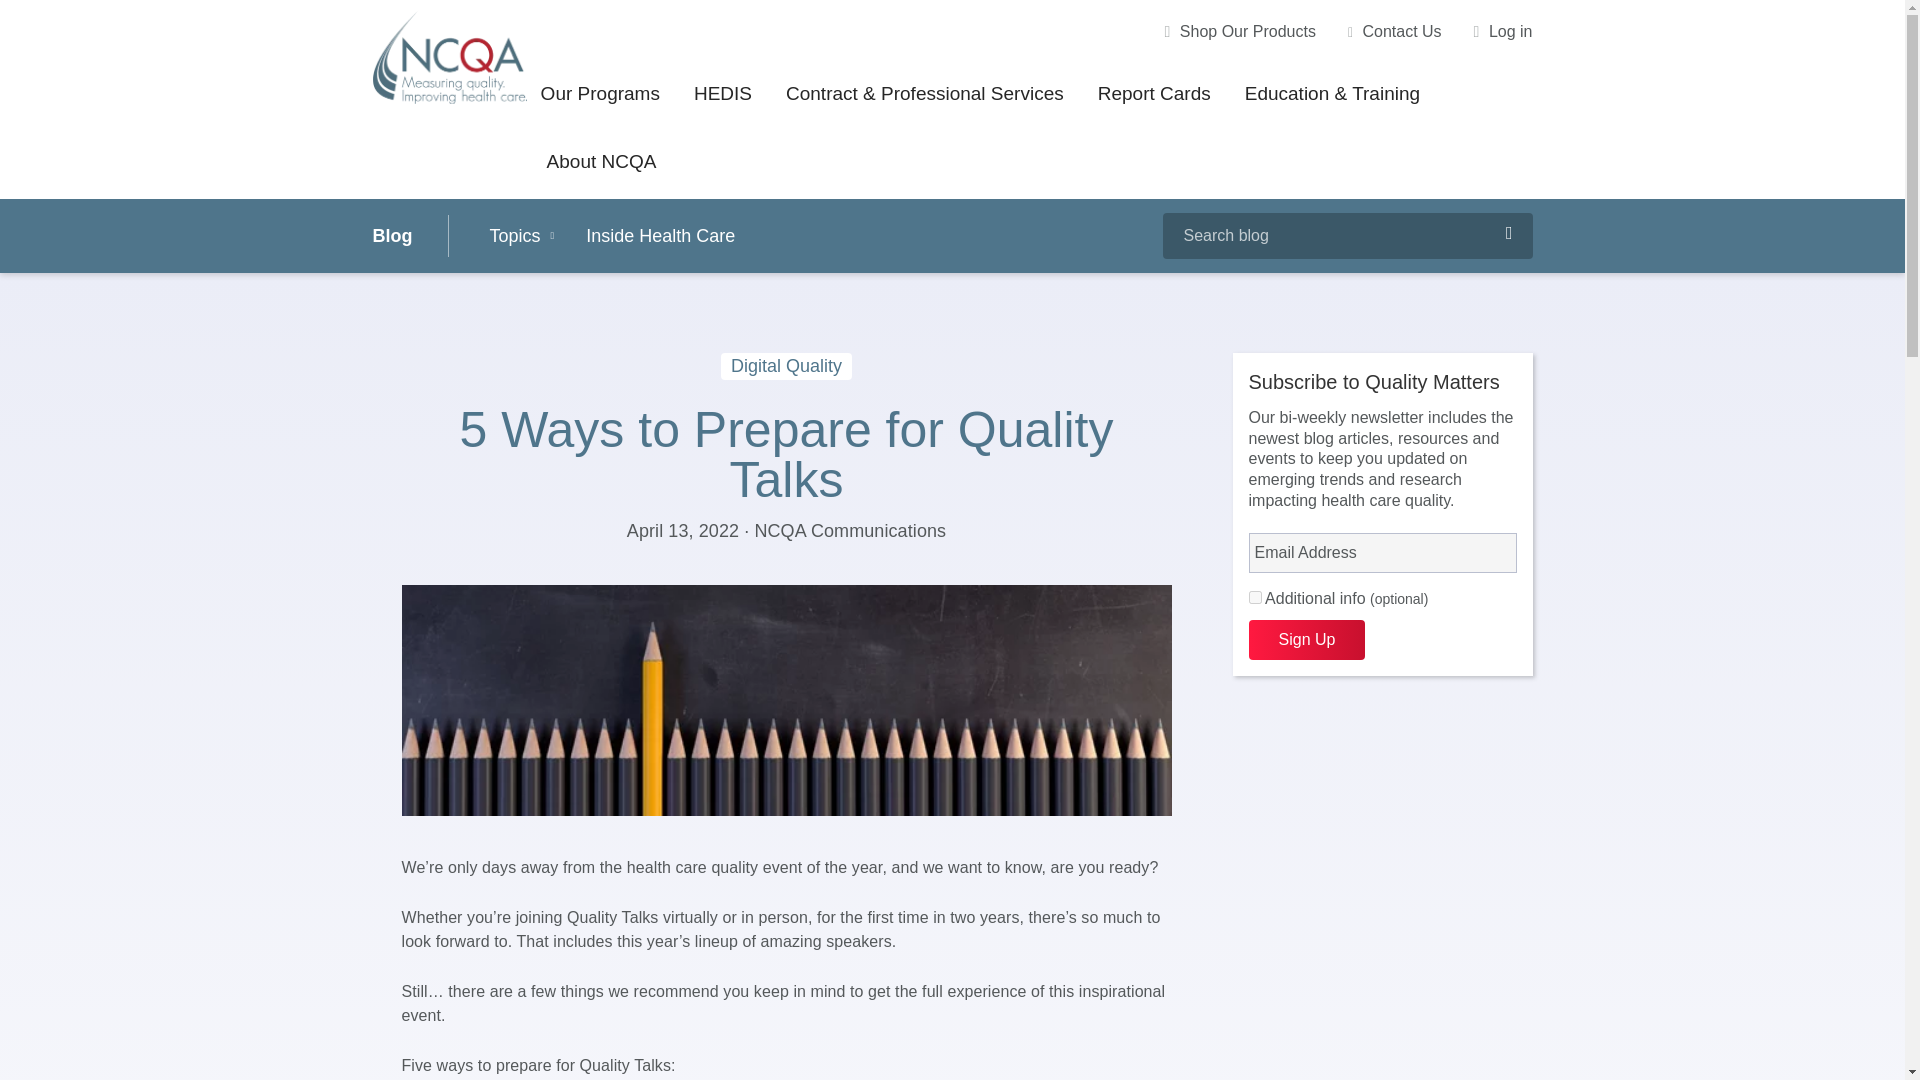 Image resolution: width=1920 pixels, height=1080 pixels. Describe the element at coordinates (1503, 32) in the screenshot. I see `Log in` at that location.